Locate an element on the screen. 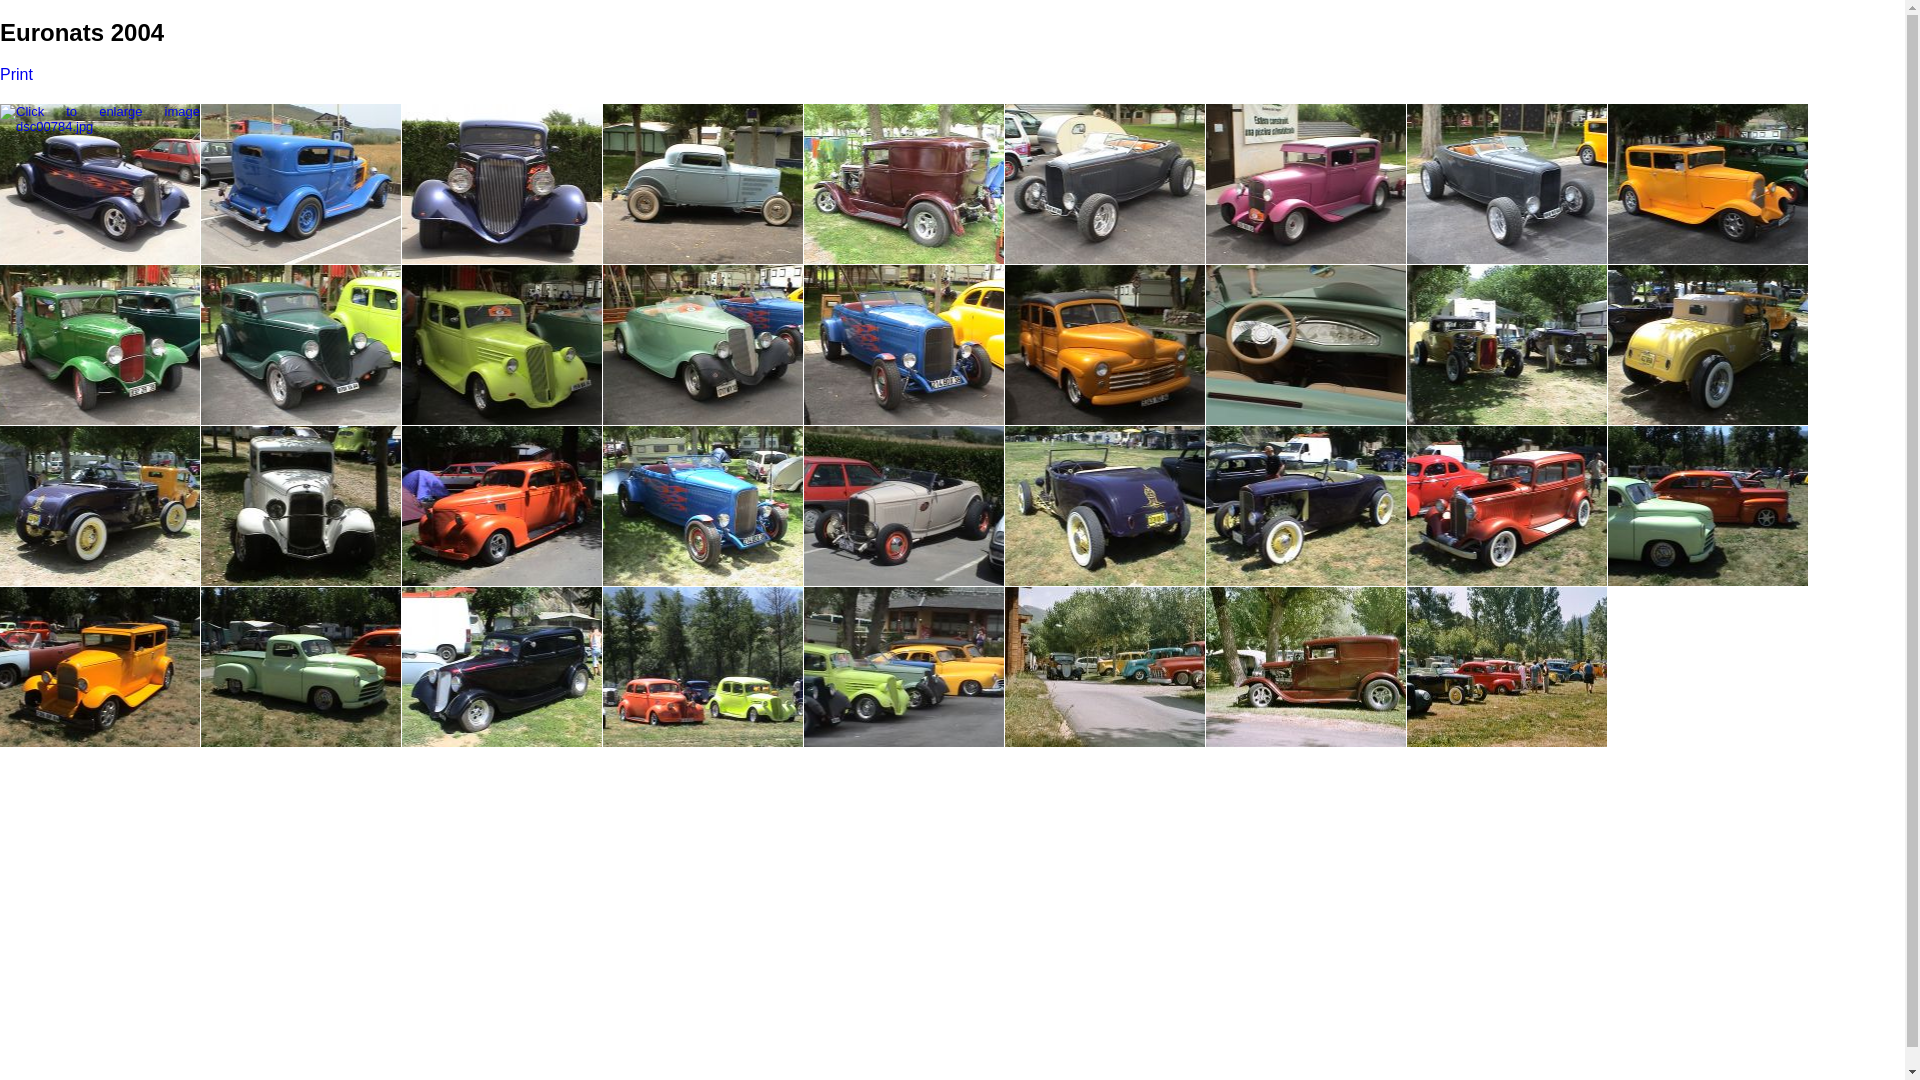  You are viewing the image with filename dsc00808.jpg is located at coordinates (904, 345).